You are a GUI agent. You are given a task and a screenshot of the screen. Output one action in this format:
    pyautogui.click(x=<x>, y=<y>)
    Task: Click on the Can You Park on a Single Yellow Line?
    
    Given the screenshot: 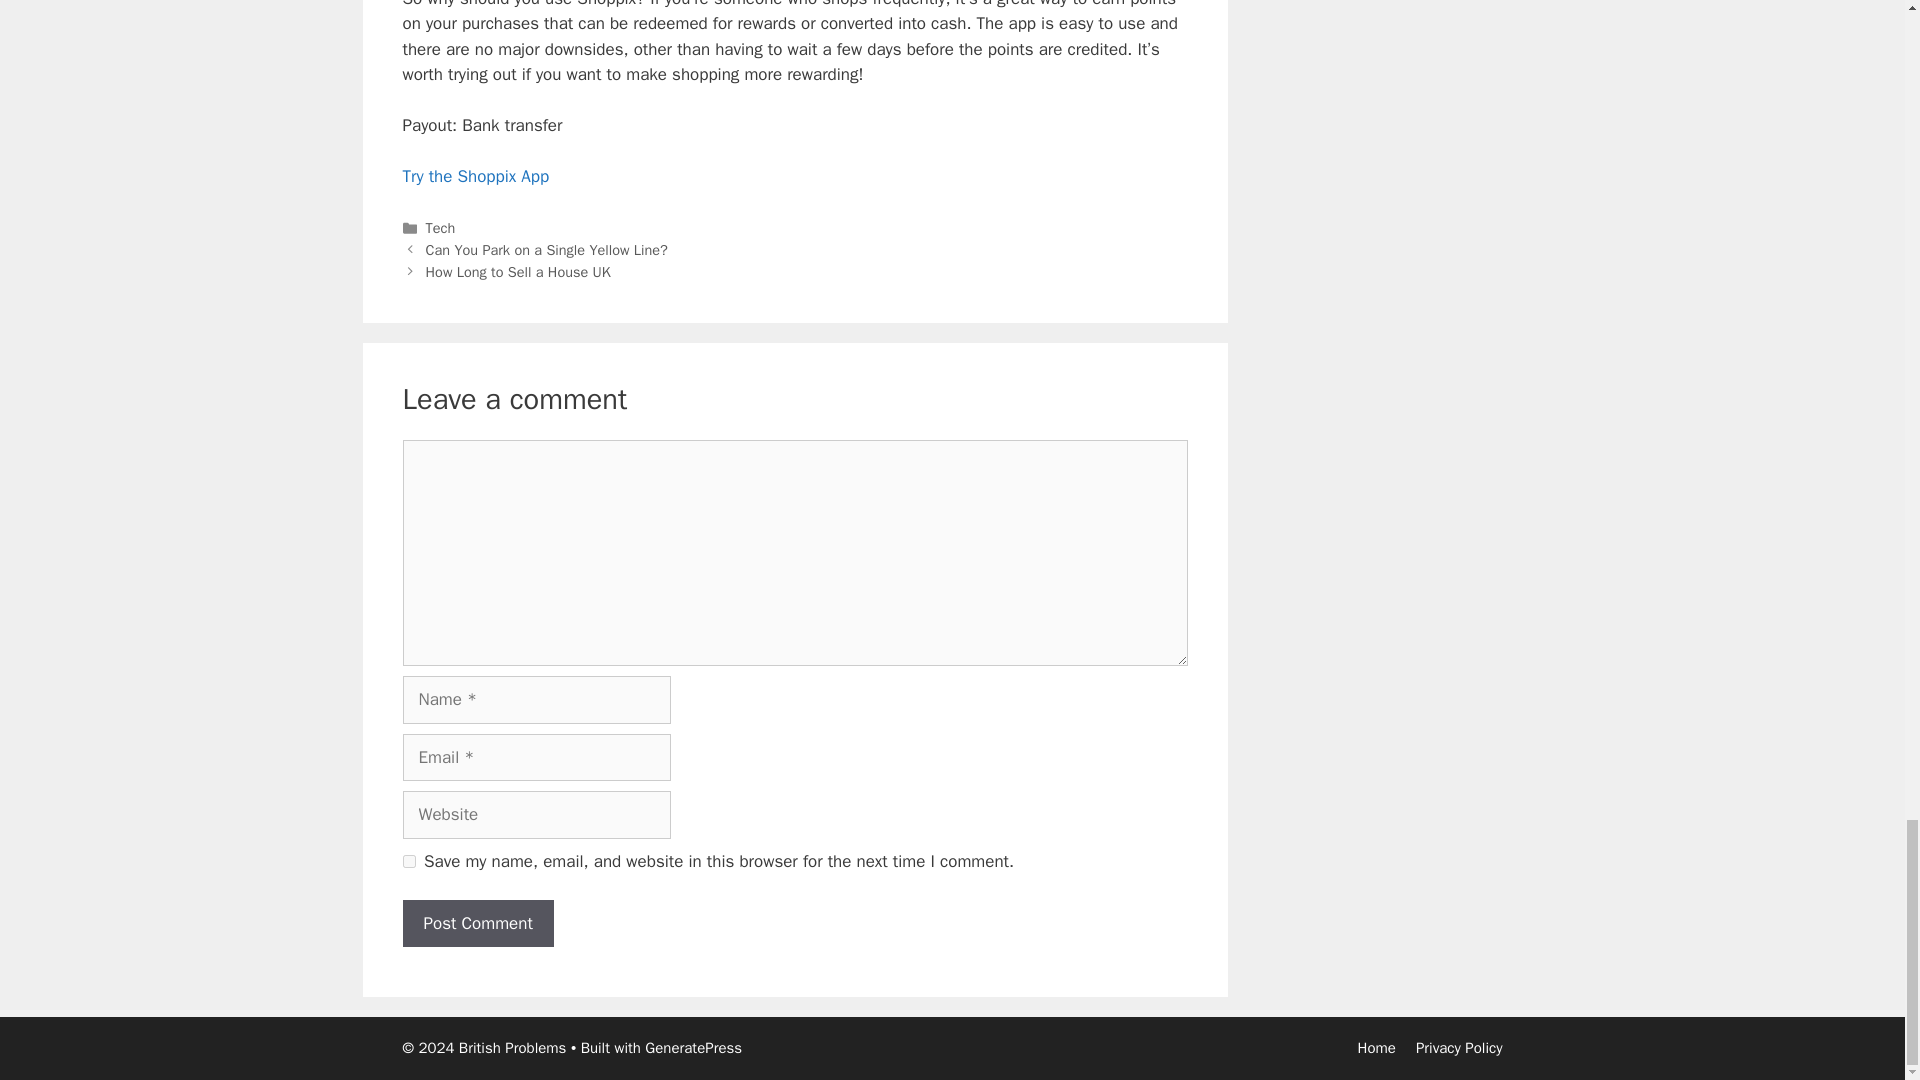 What is the action you would take?
    pyautogui.click(x=547, y=250)
    